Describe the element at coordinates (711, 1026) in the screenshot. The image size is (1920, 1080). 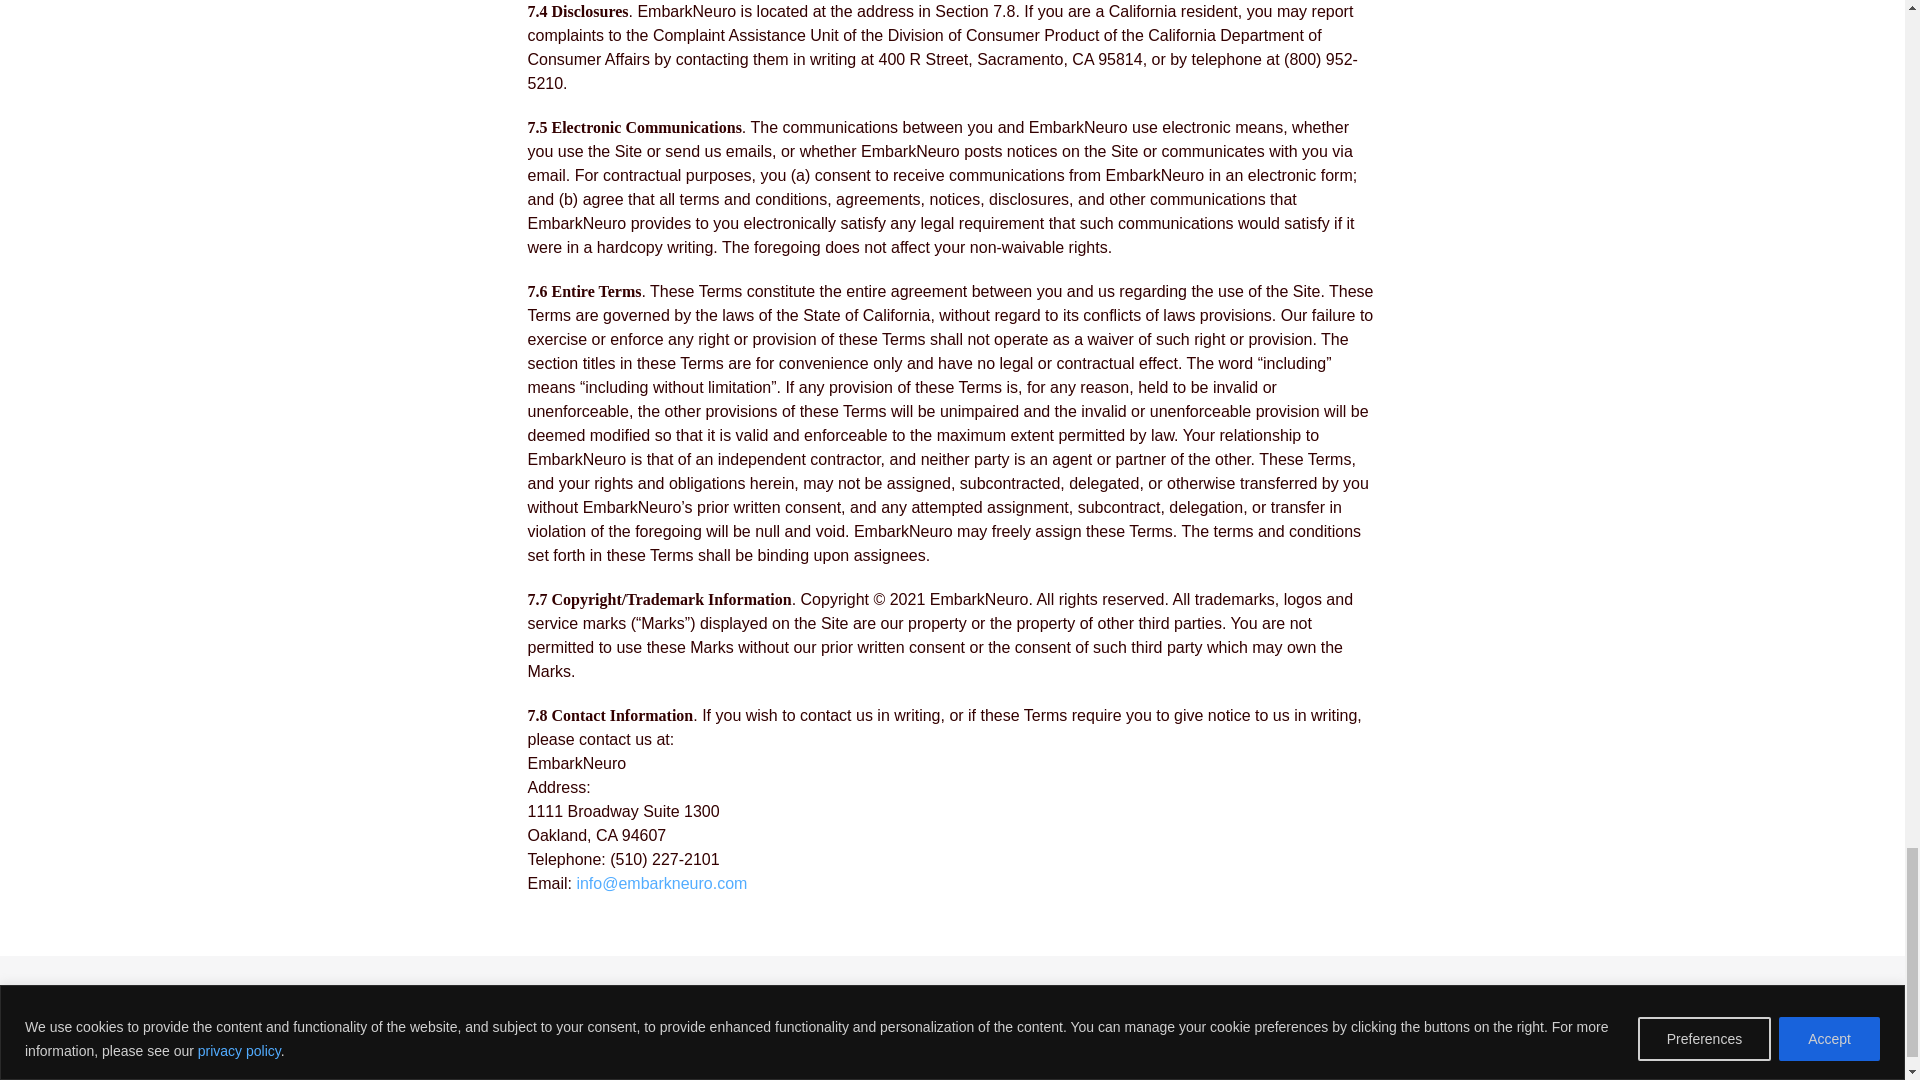
I see `Terms of Use` at that location.